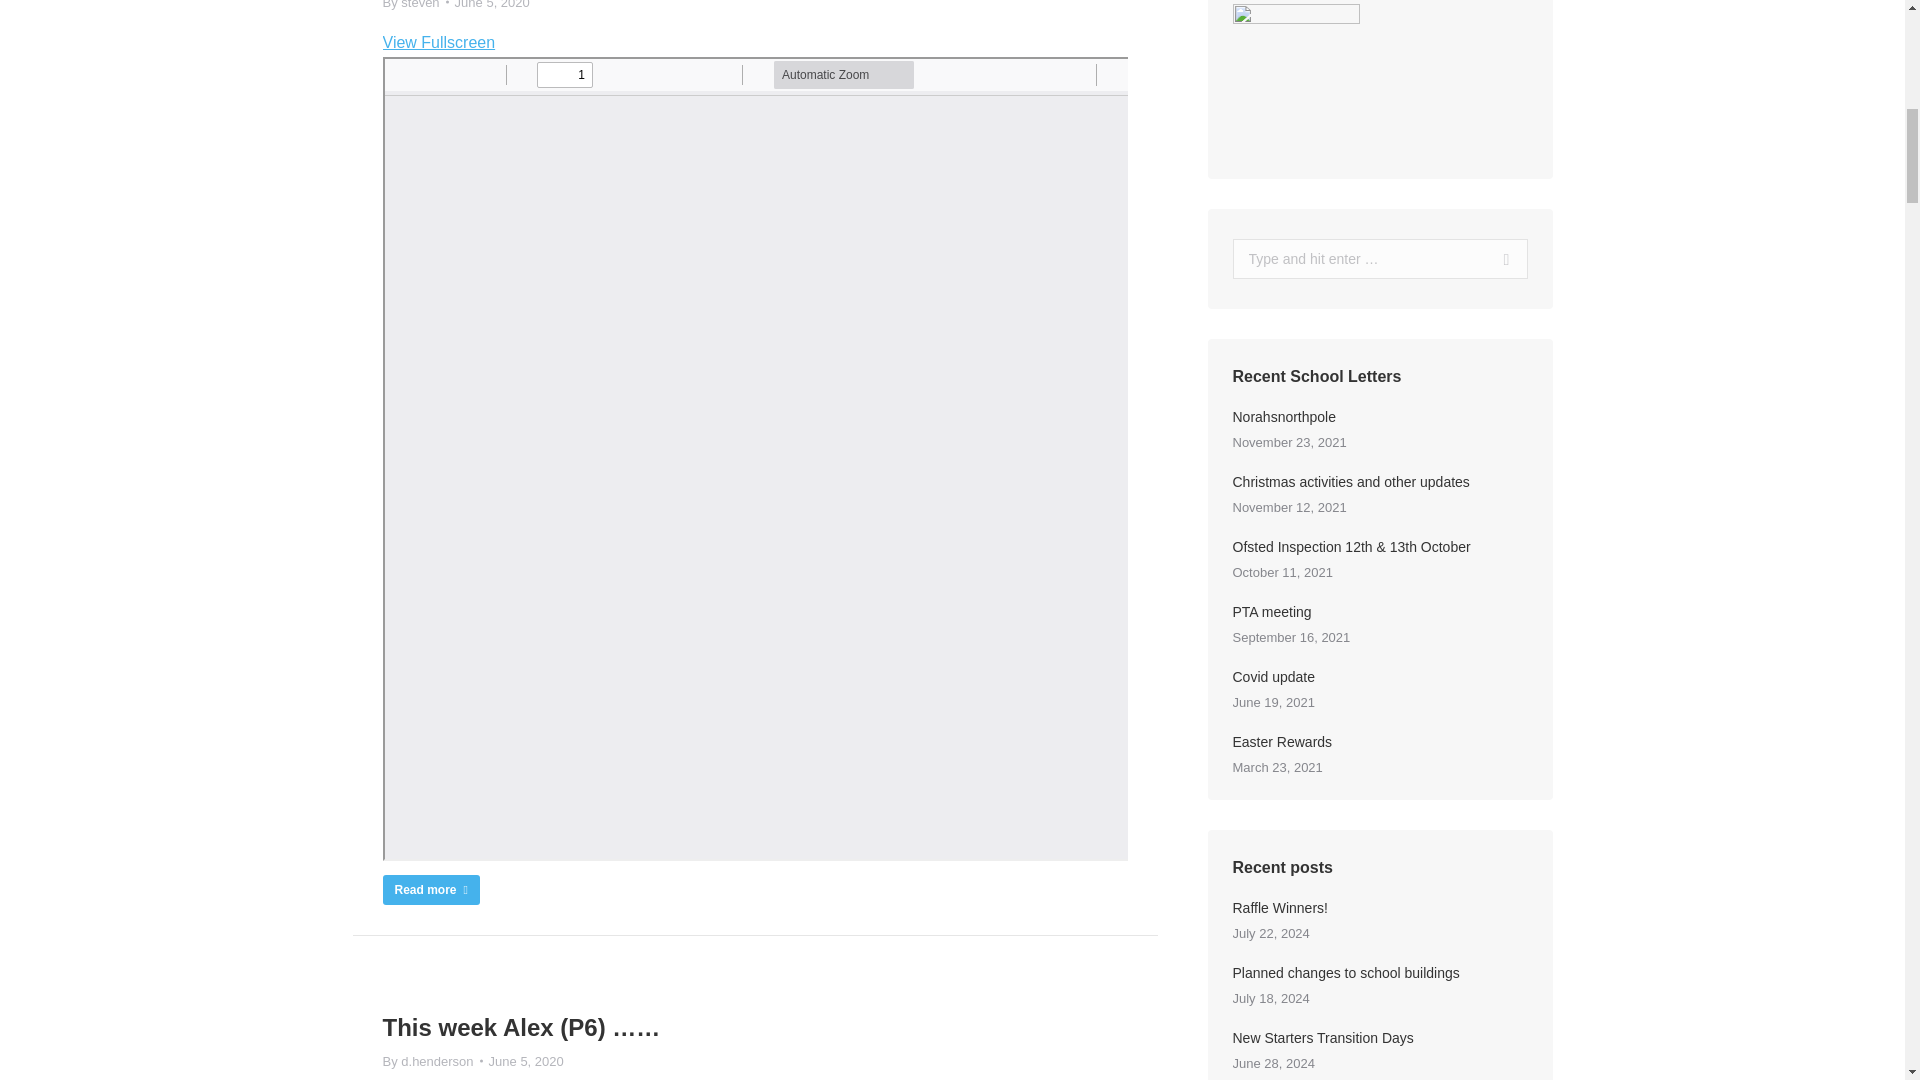 This screenshot has width=1920, height=1080. What do you see at coordinates (432, 1061) in the screenshot?
I see `View all posts by d.henderson` at bounding box center [432, 1061].